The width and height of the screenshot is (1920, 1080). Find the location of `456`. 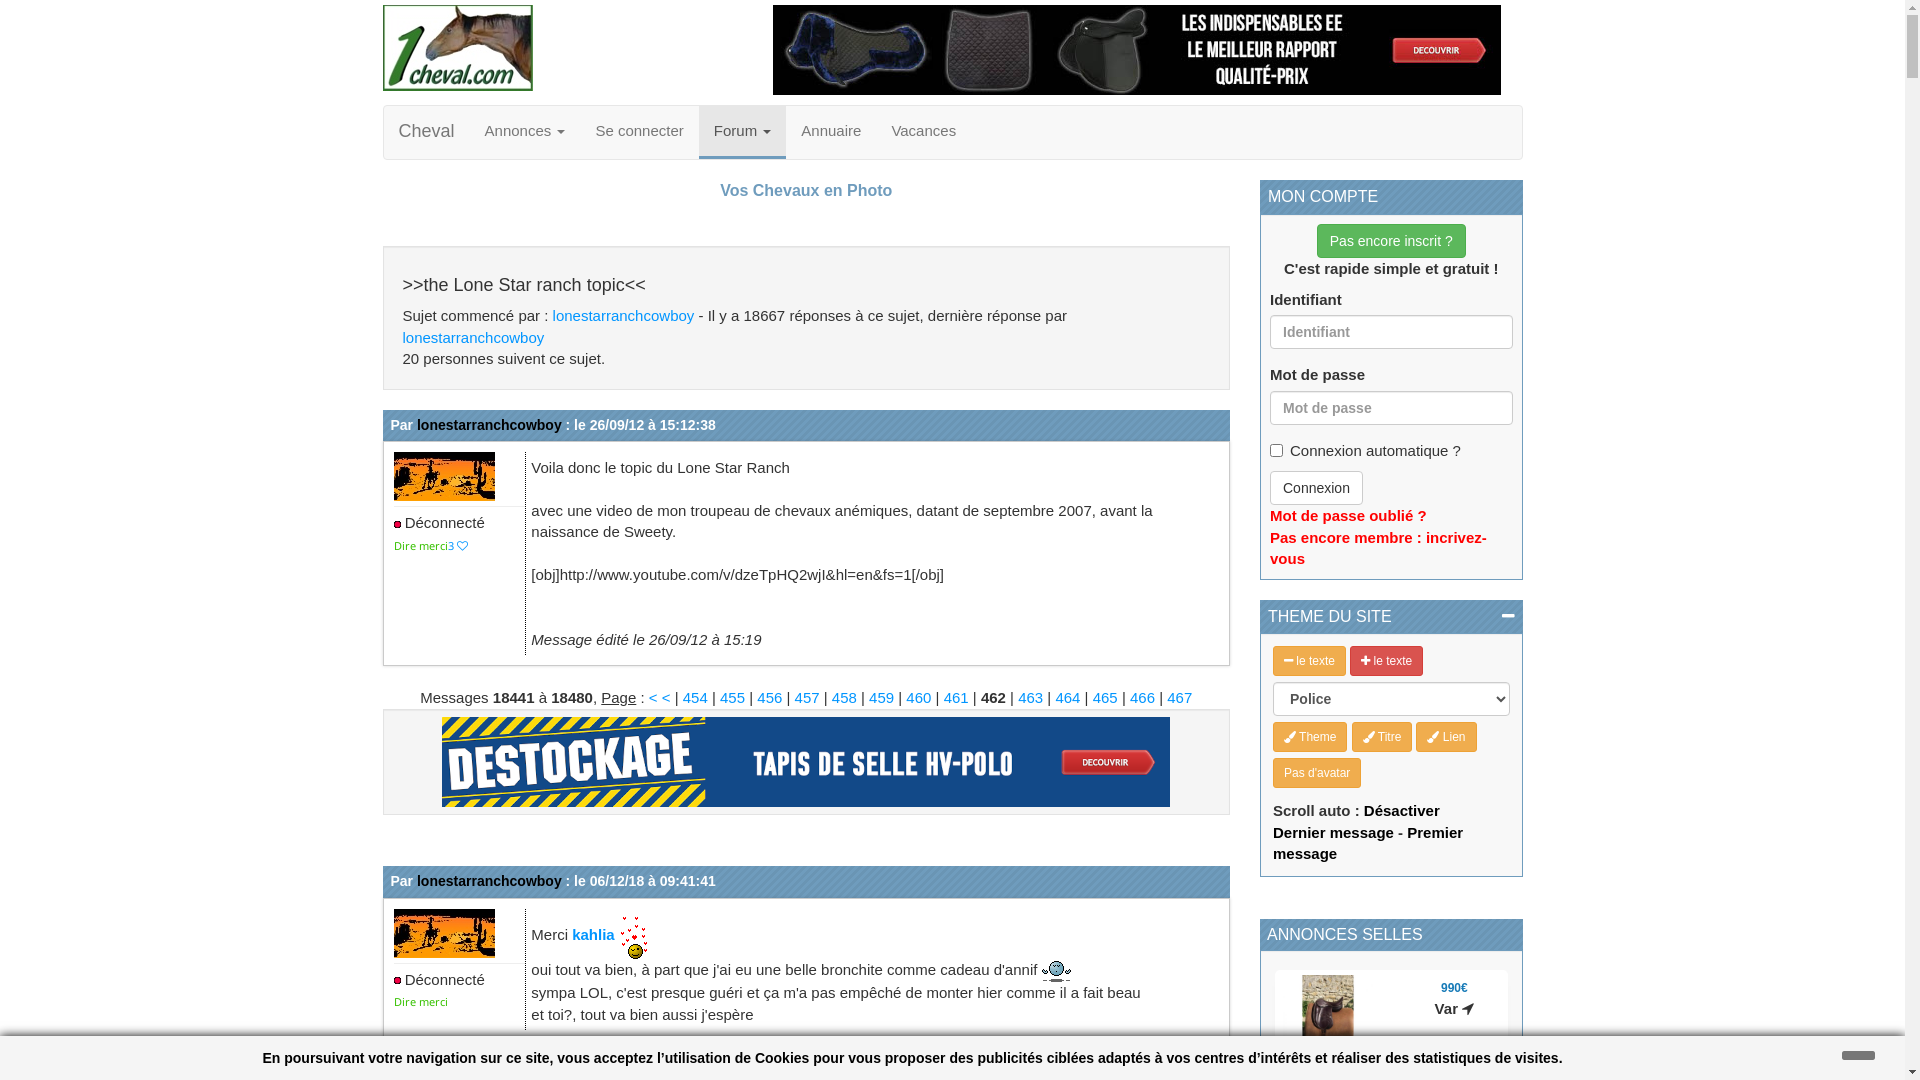

456 is located at coordinates (770, 698).